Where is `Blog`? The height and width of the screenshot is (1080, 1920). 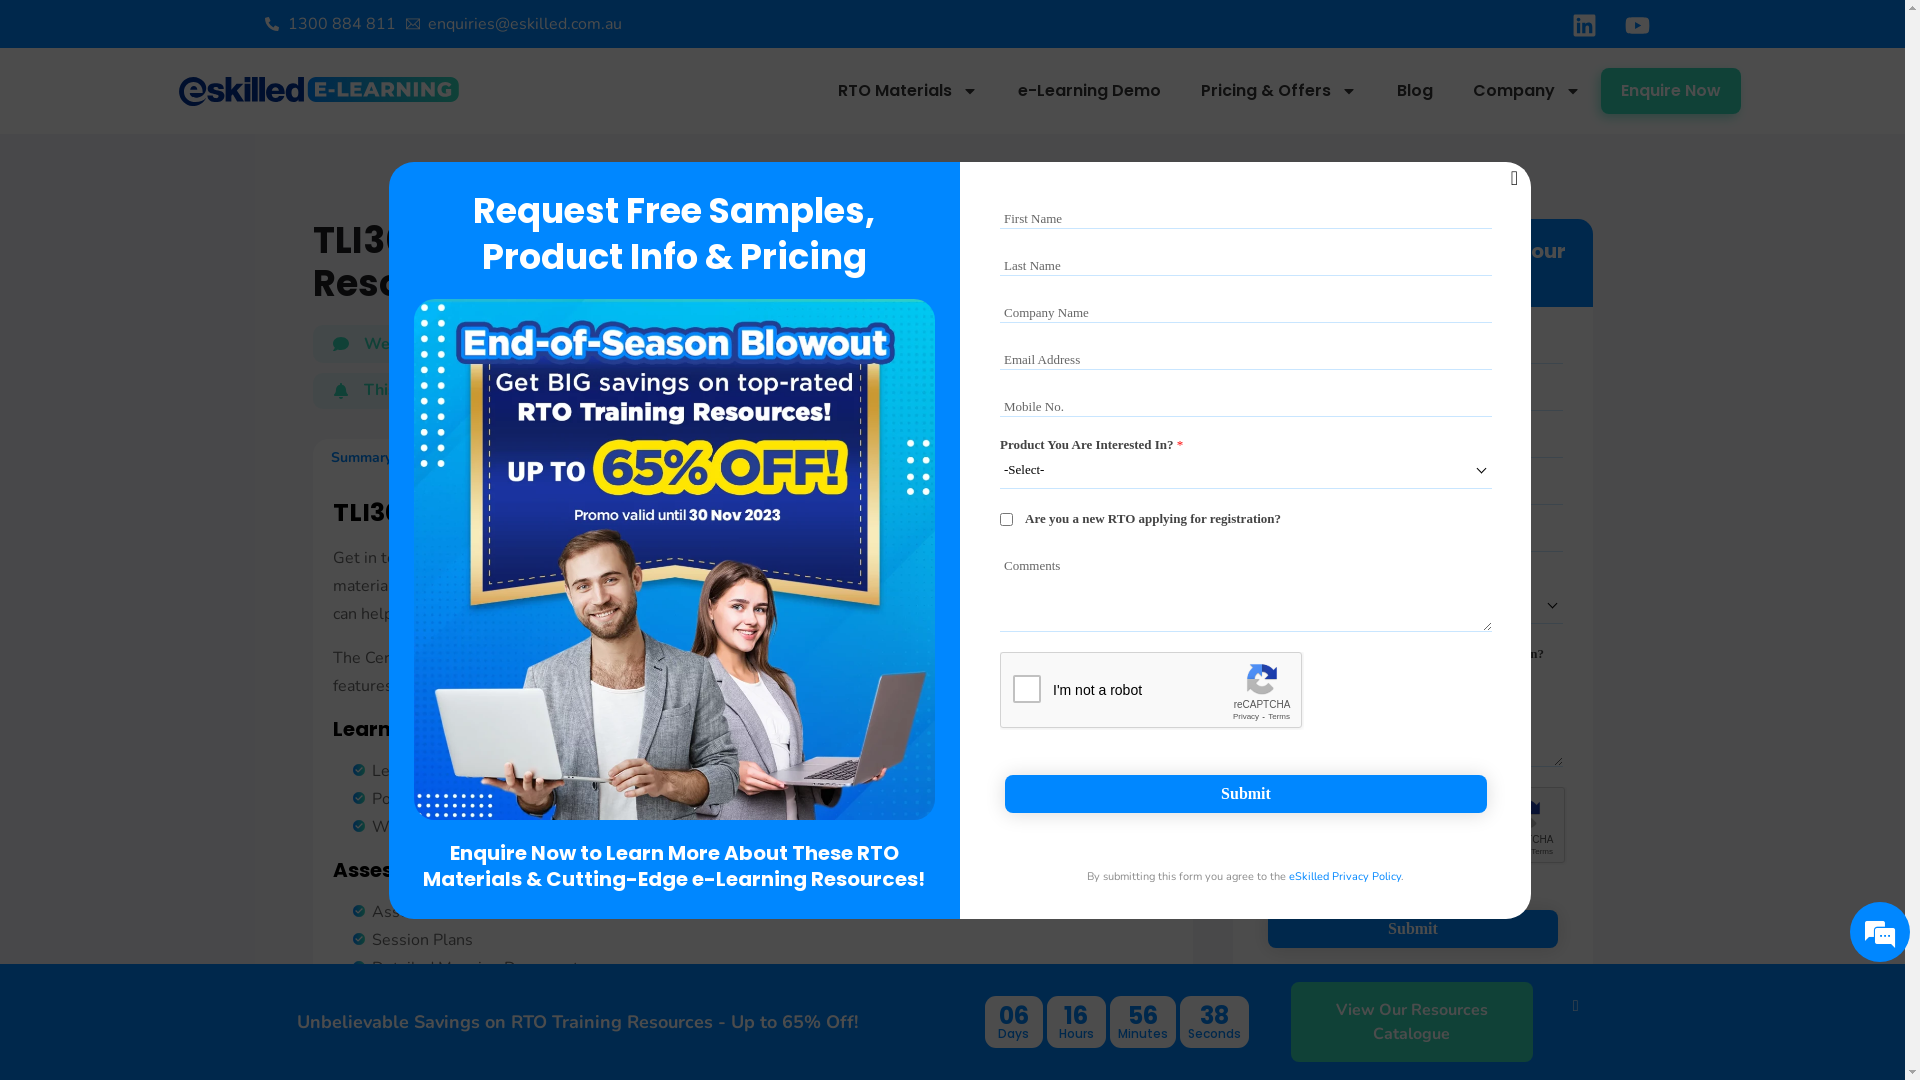
Blog is located at coordinates (1415, 91).